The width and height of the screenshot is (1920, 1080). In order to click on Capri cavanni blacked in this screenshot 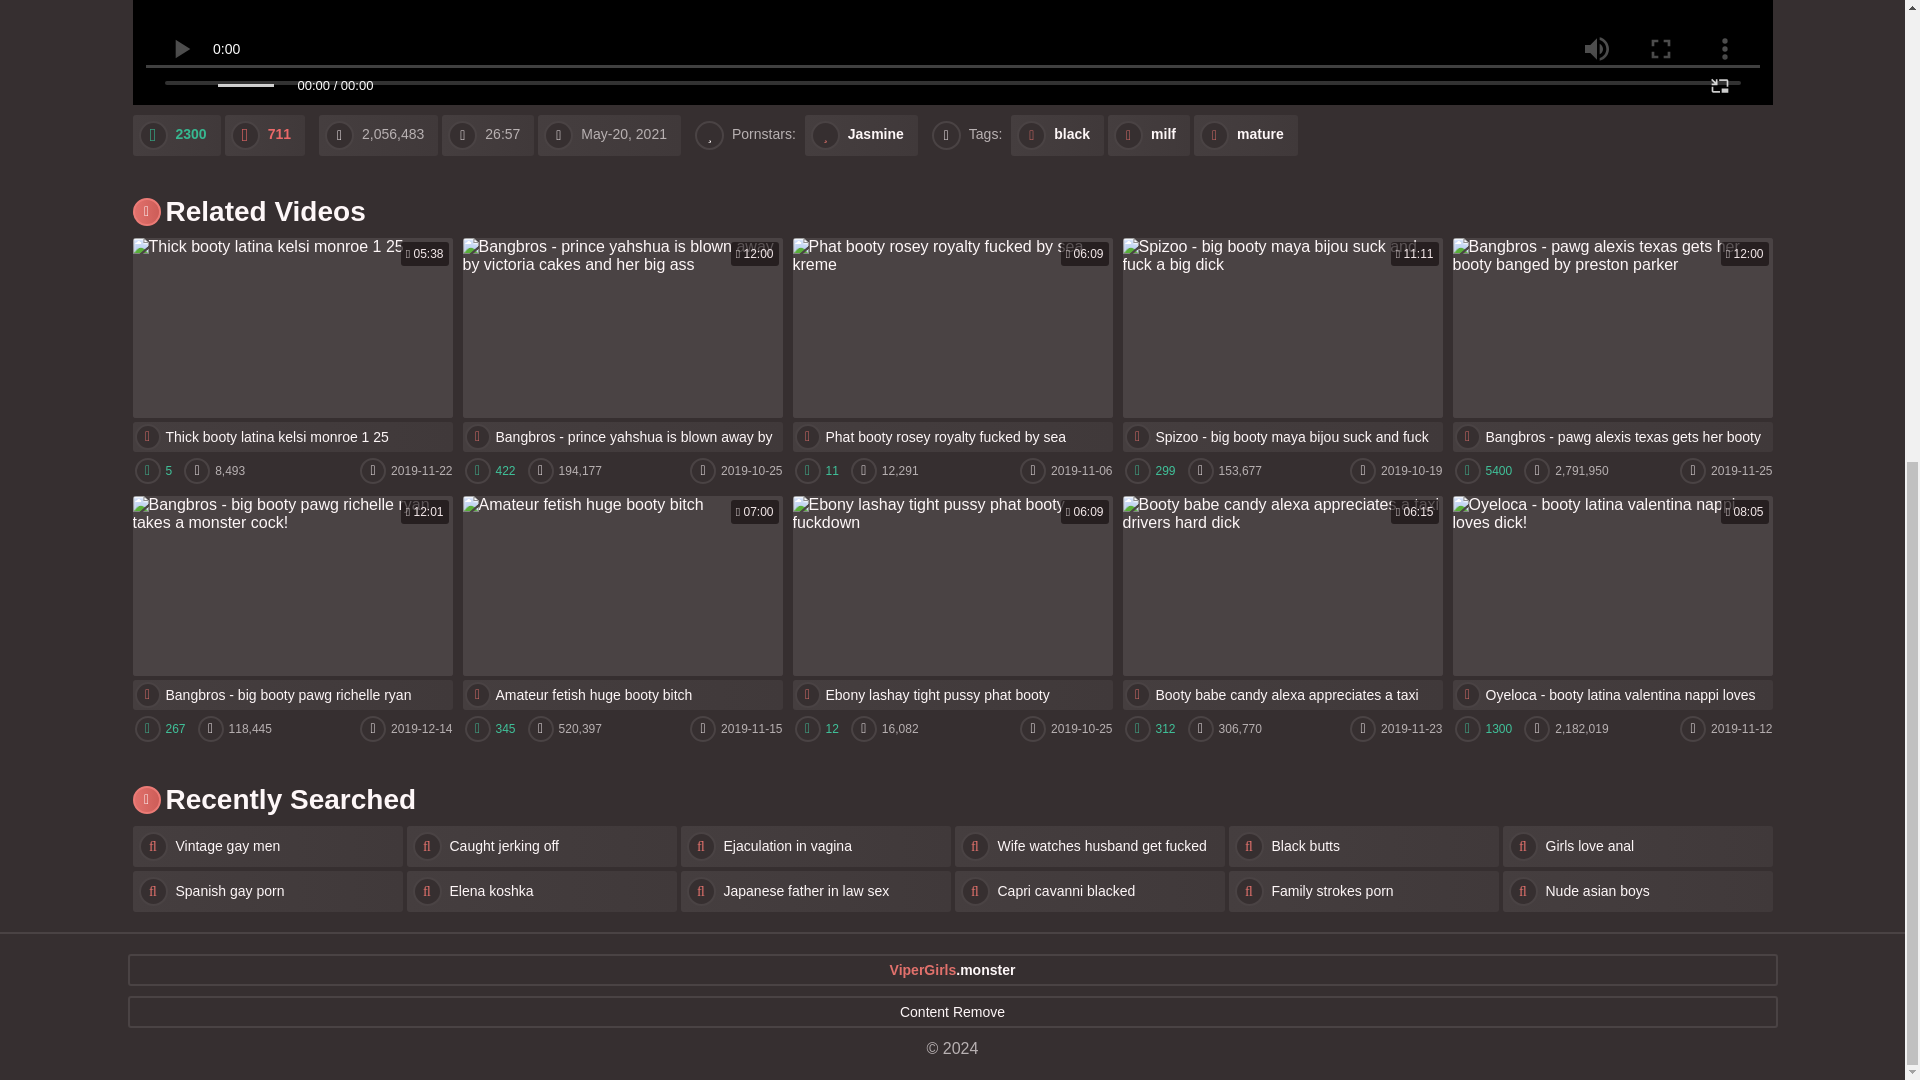, I will do `click(1089, 890)`.